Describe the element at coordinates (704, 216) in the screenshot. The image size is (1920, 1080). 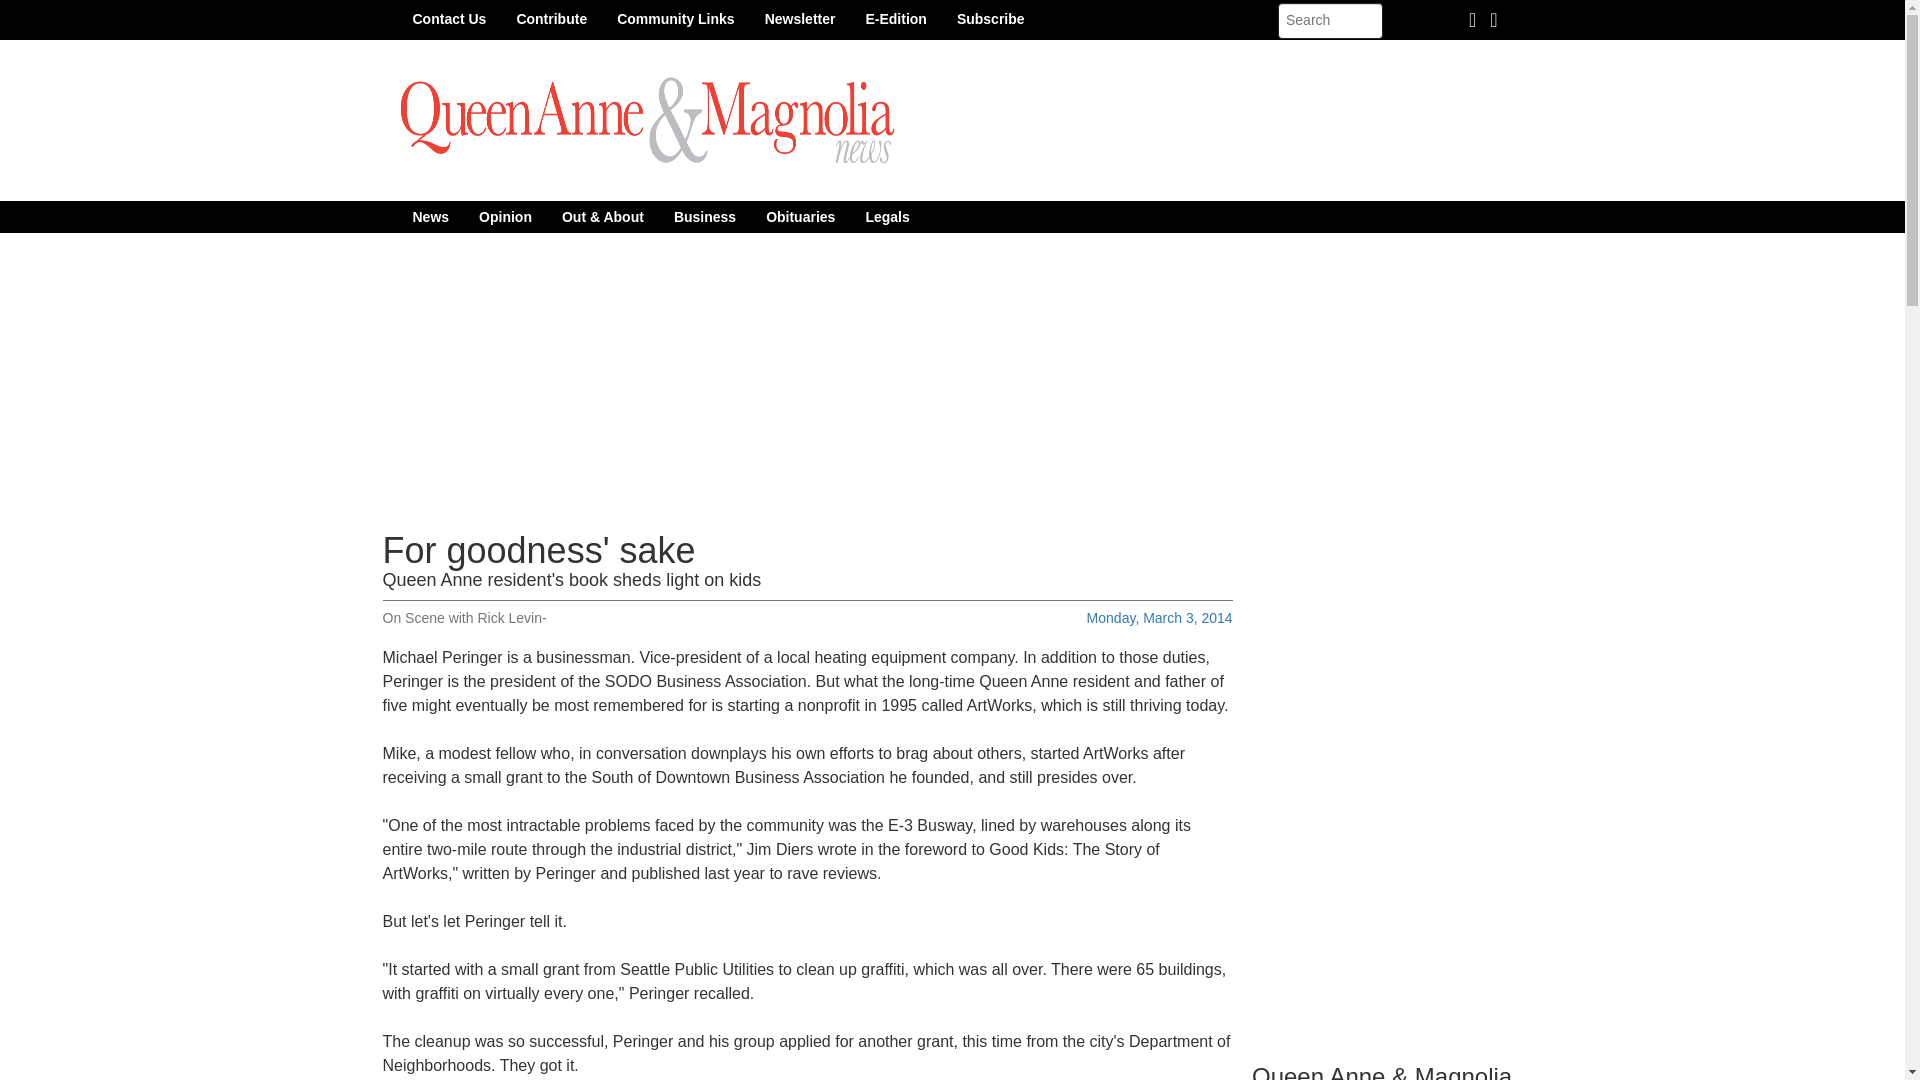
I see `Business` at that location.